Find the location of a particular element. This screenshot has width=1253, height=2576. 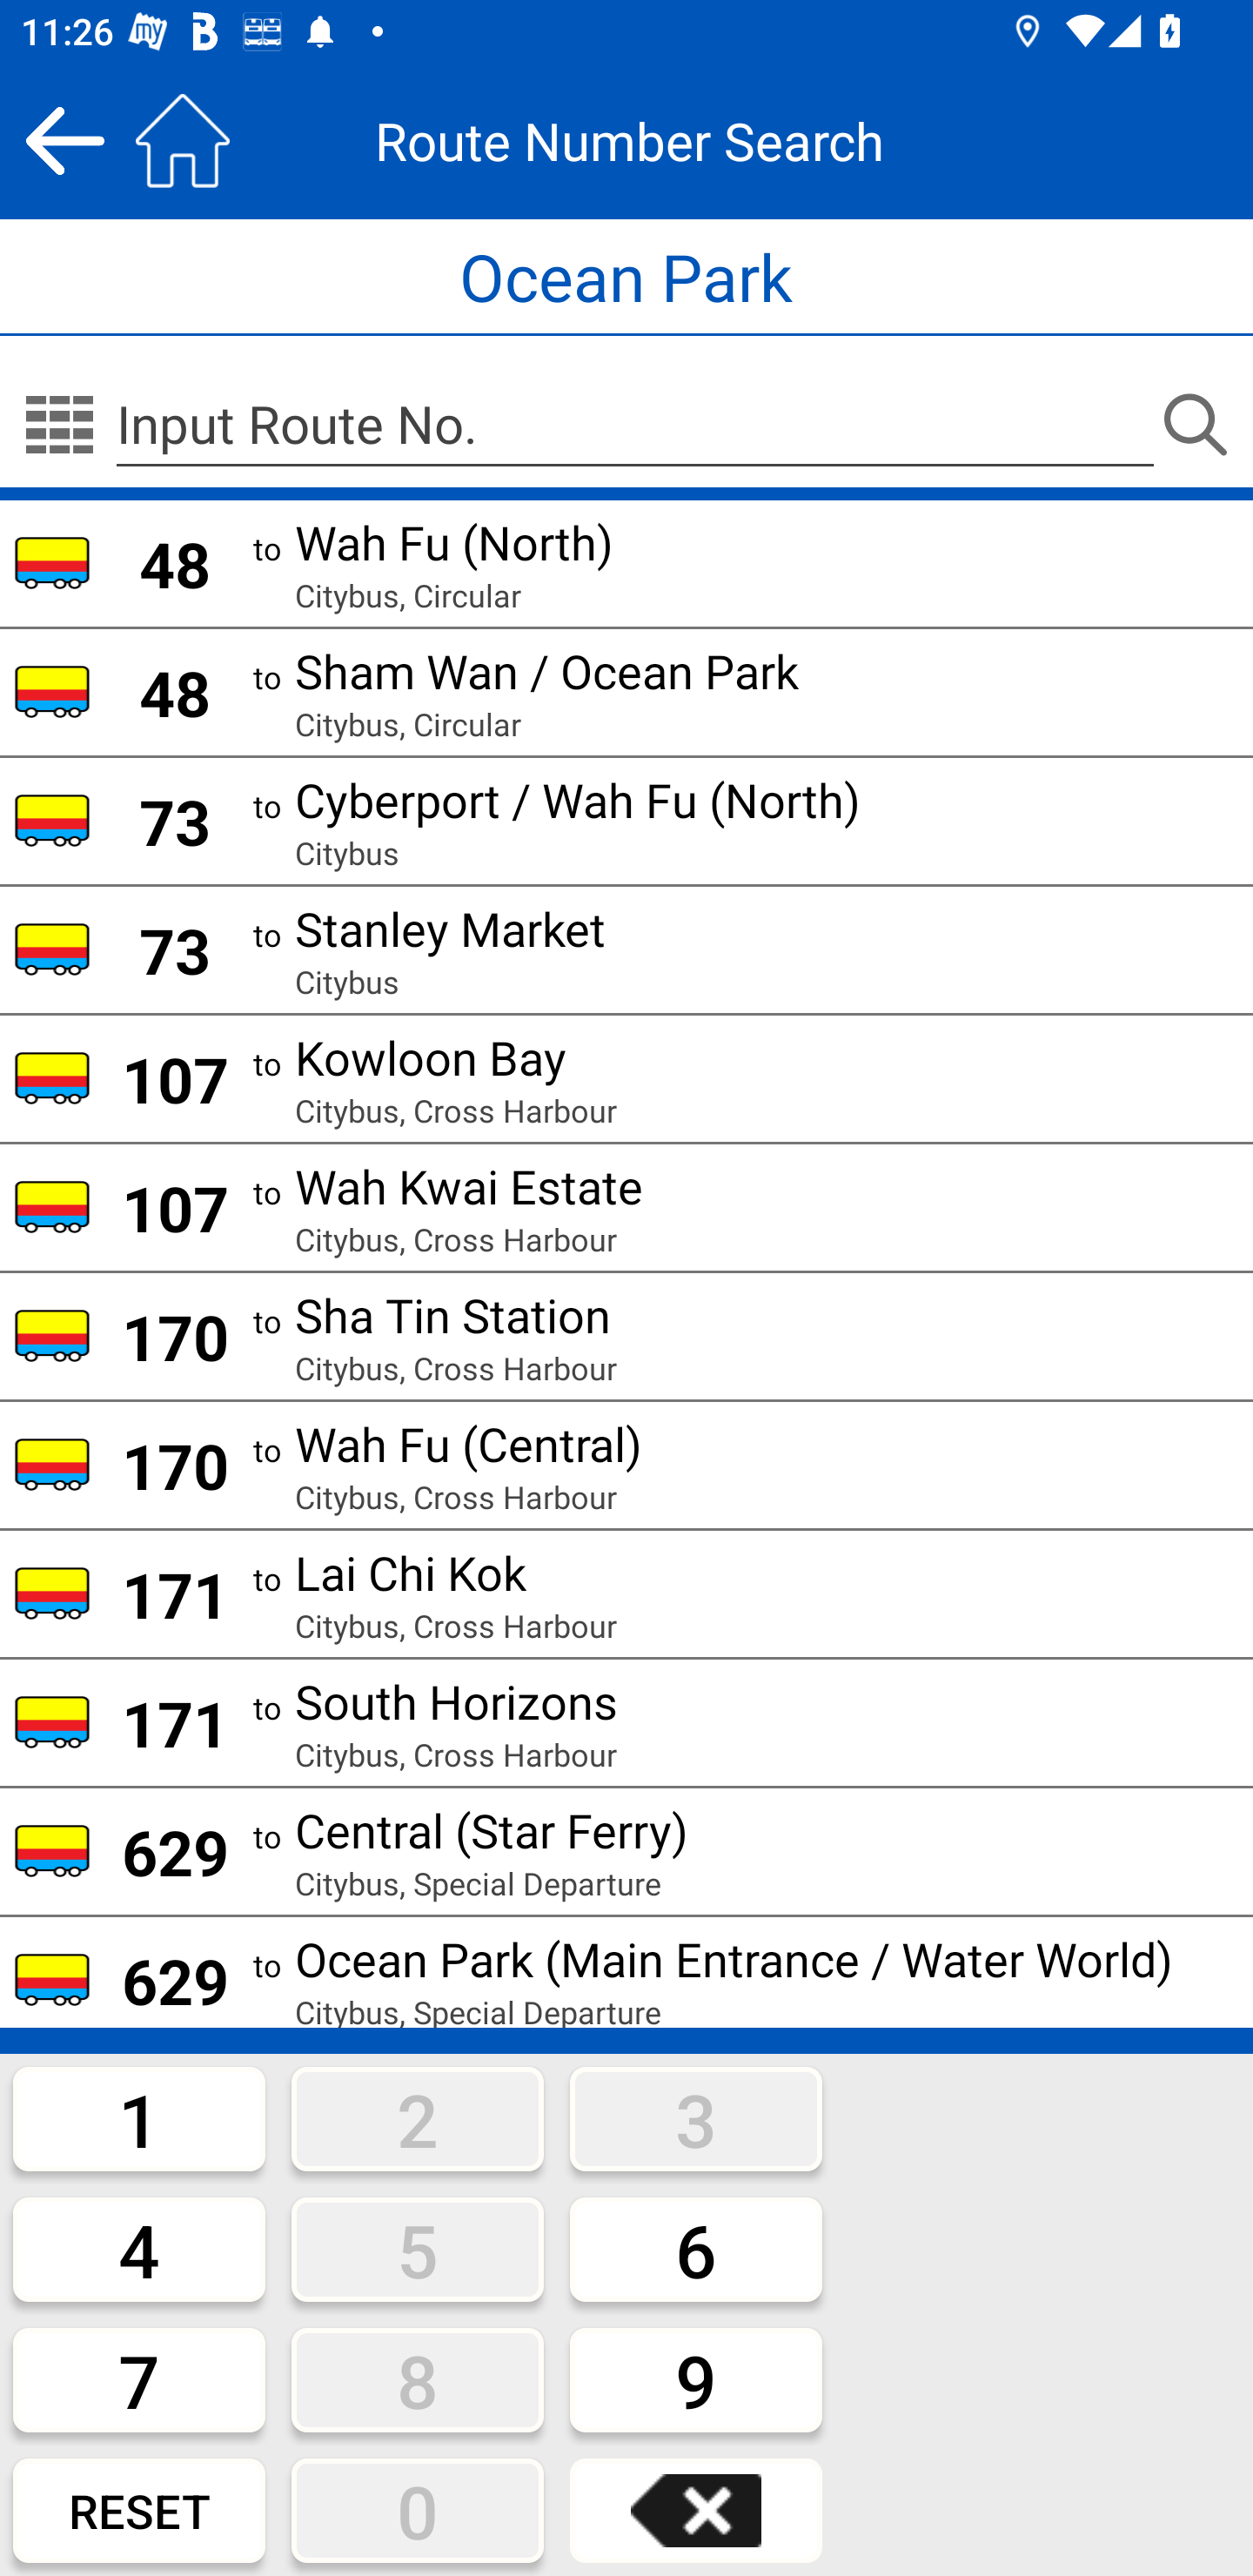

0 is located at coordinates (418, 2510).